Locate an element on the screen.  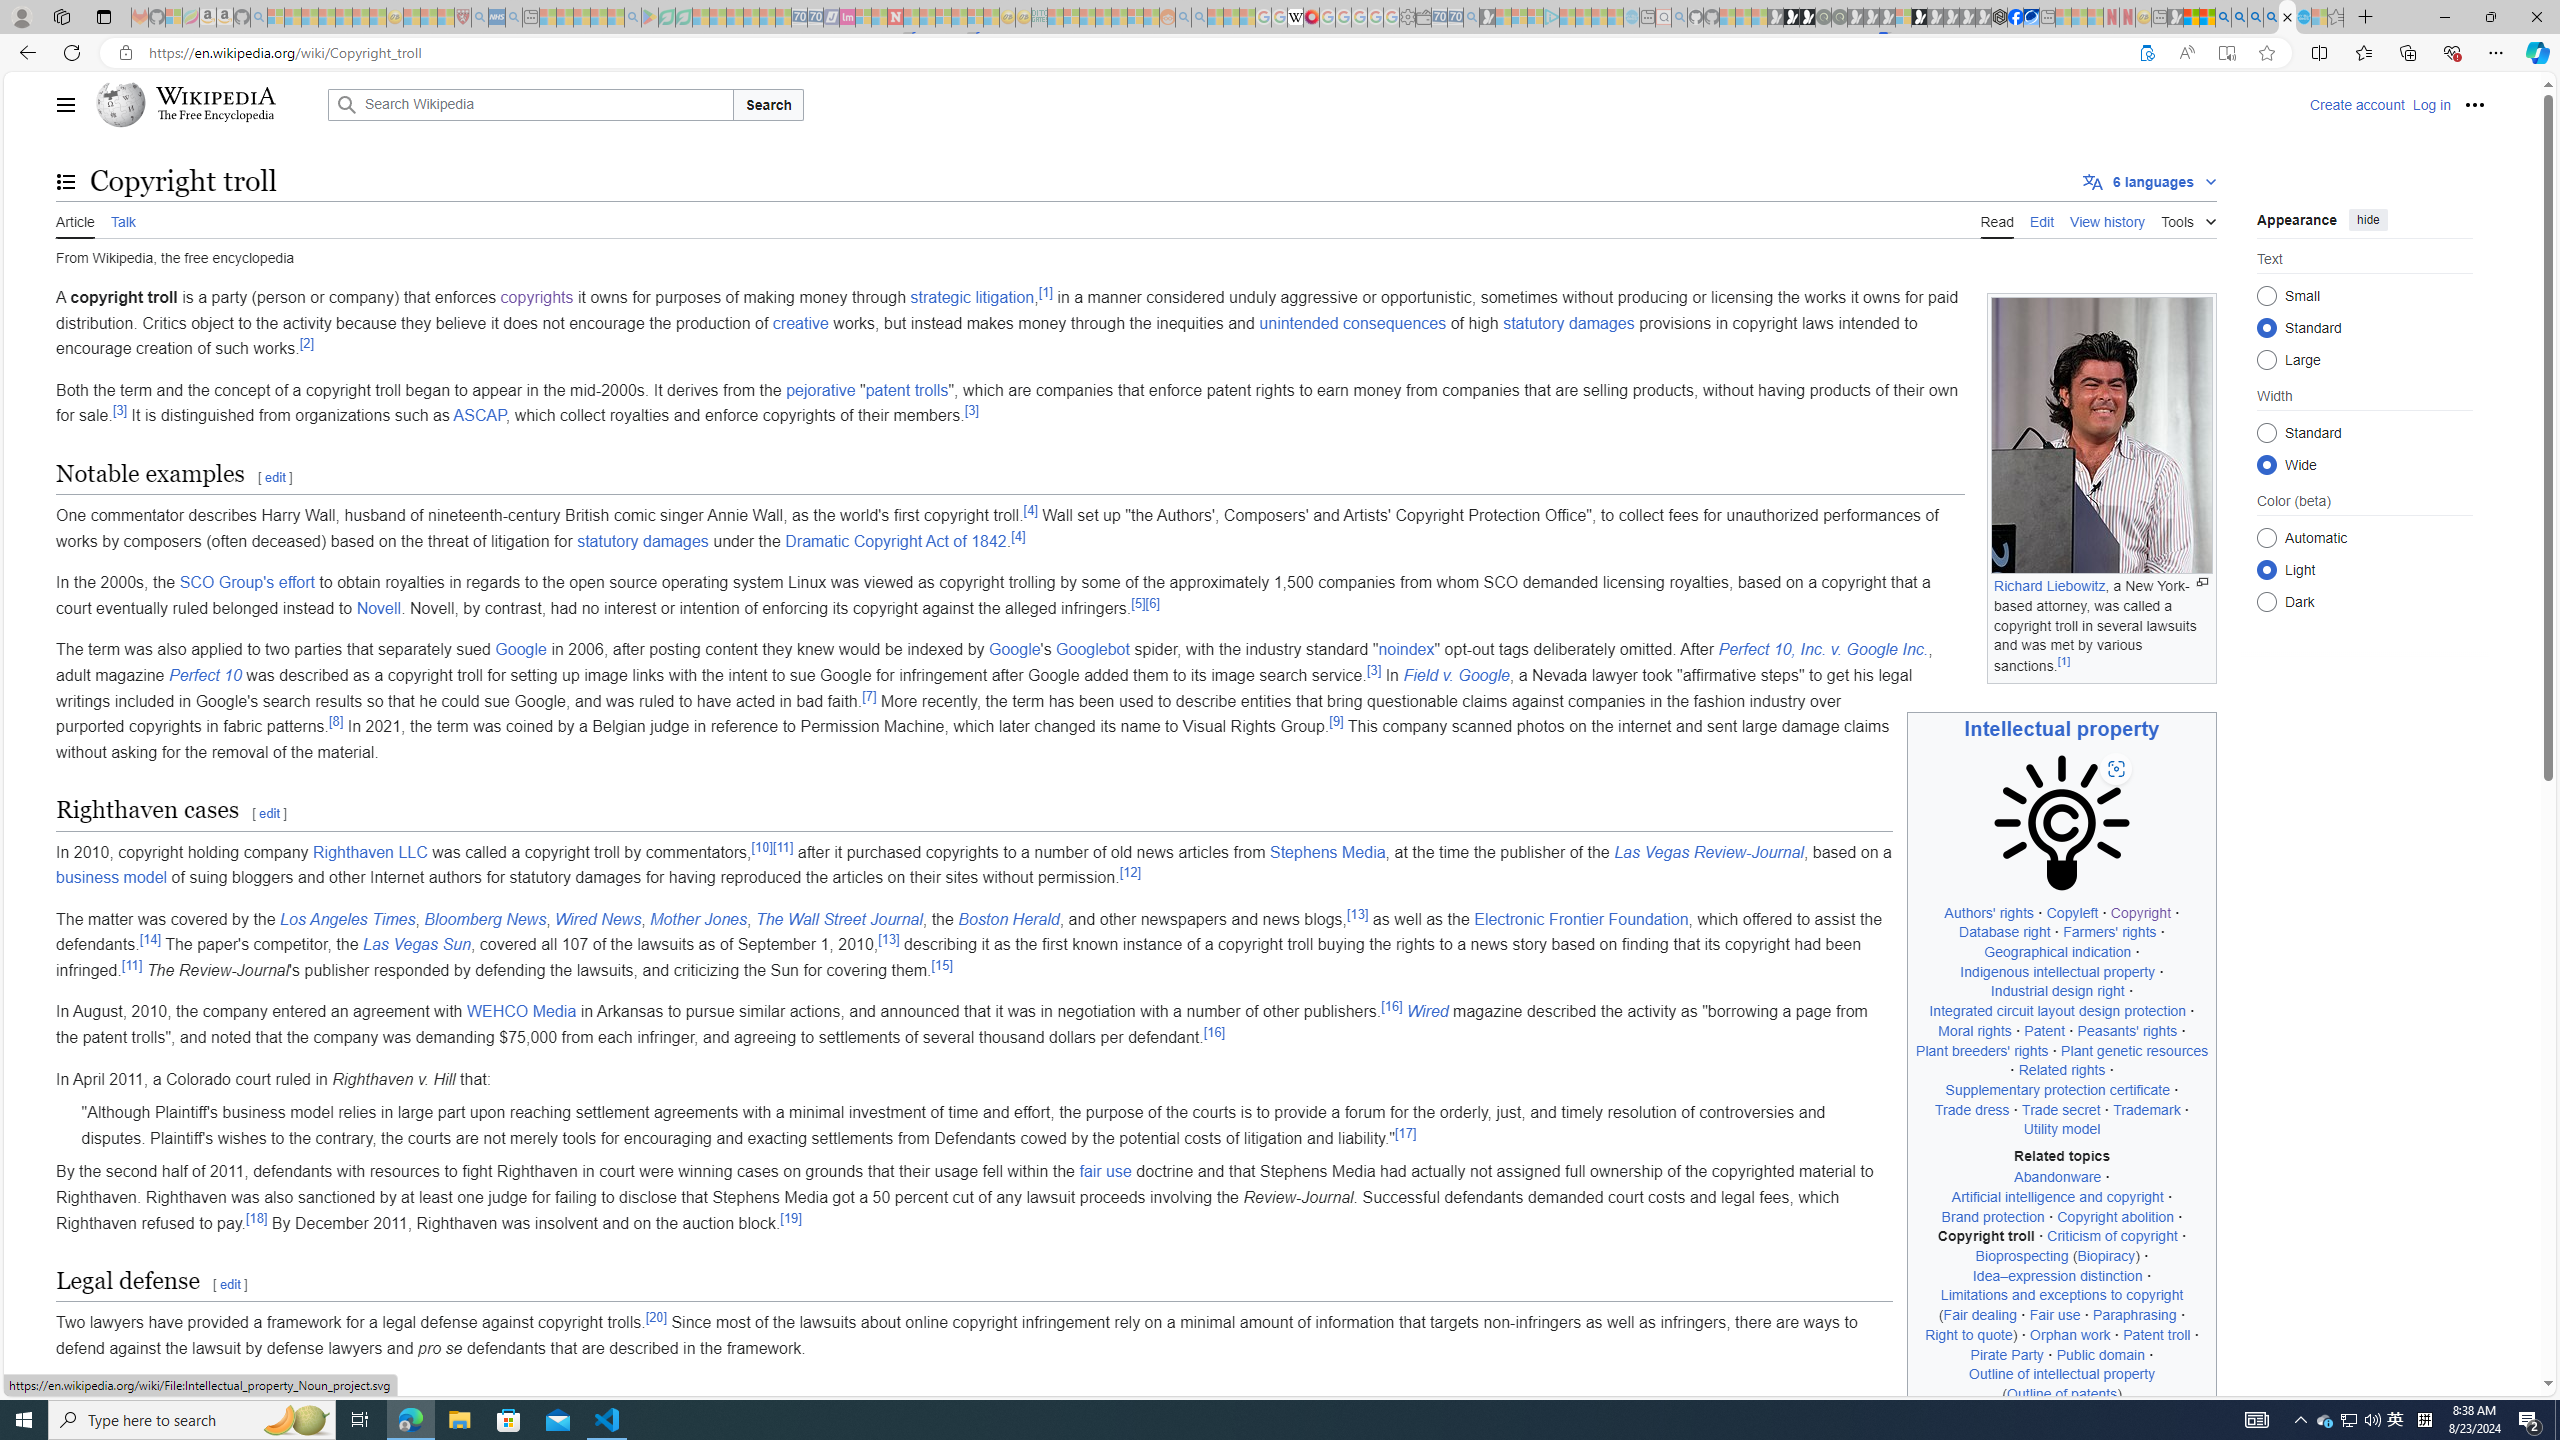
Class: mw-file-description is located at coordinates (2062, 822).